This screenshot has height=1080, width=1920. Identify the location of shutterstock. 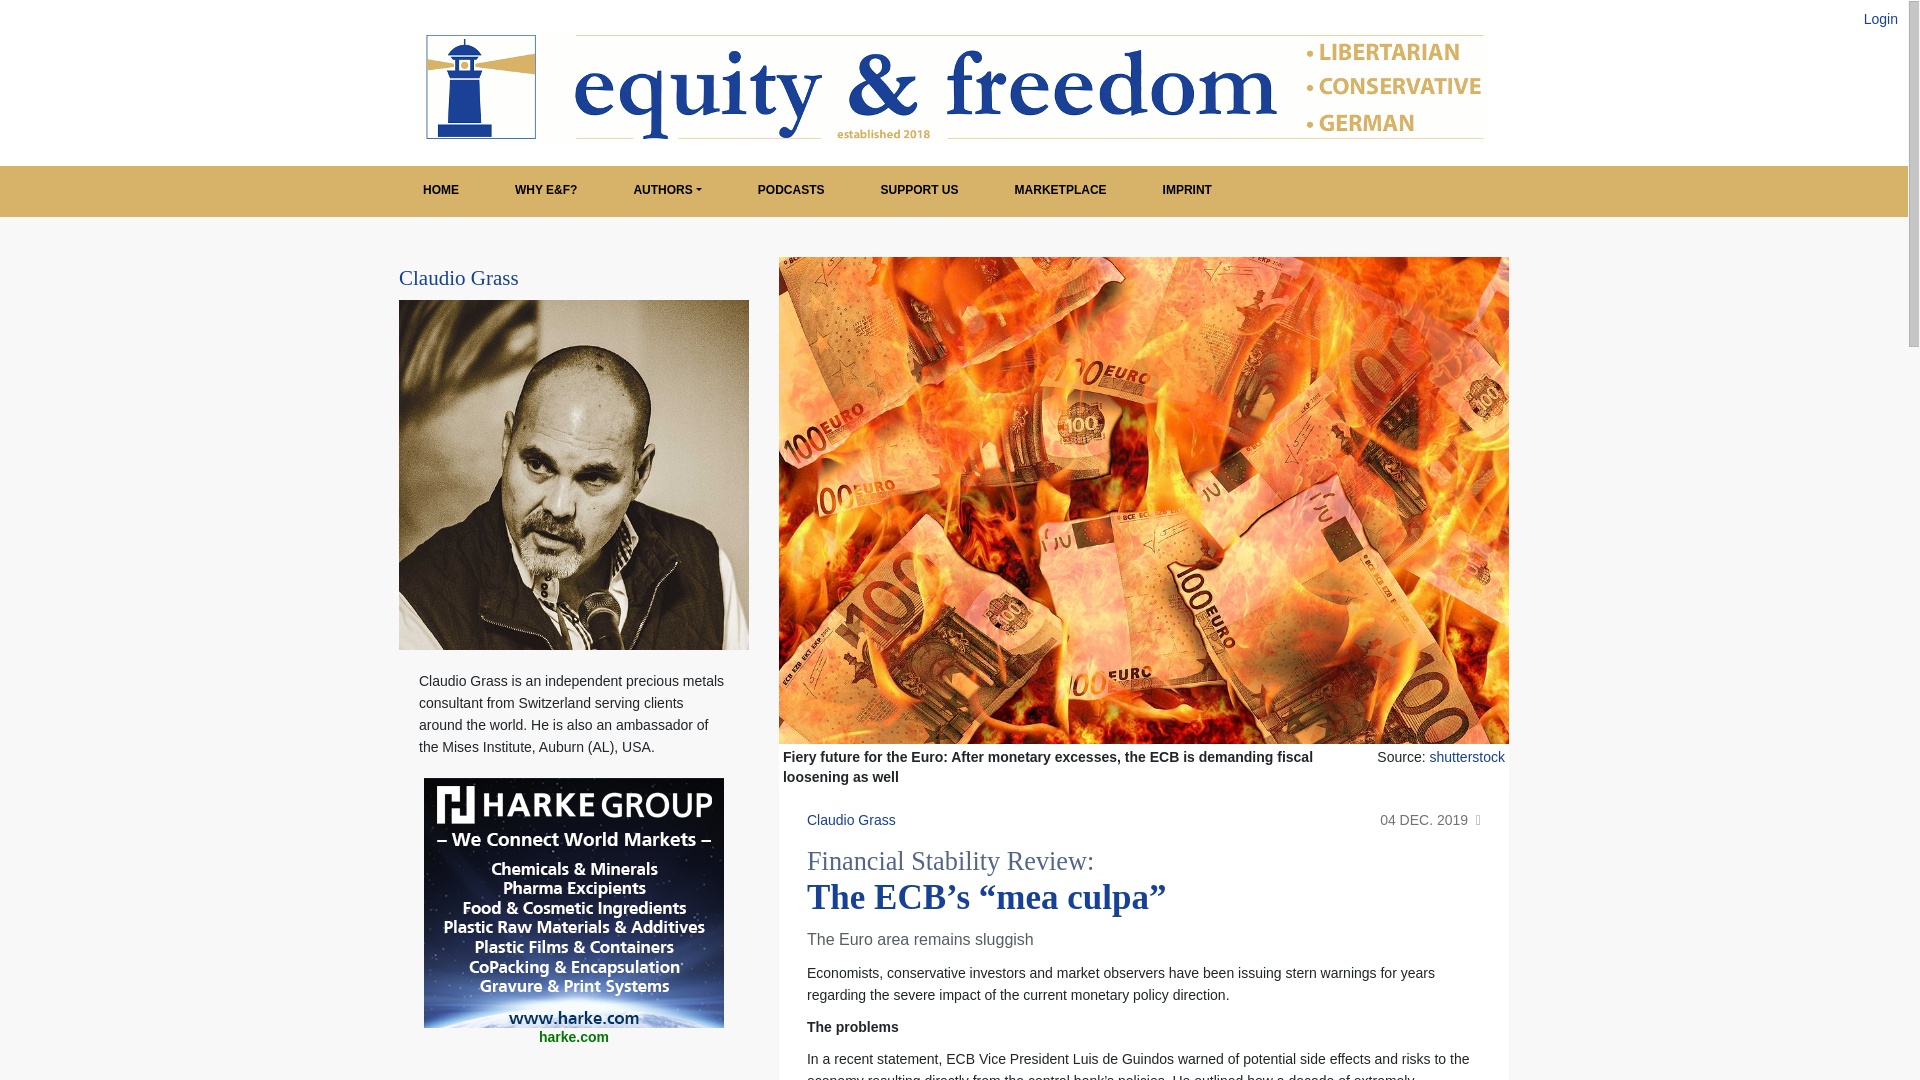
(1468, 756).